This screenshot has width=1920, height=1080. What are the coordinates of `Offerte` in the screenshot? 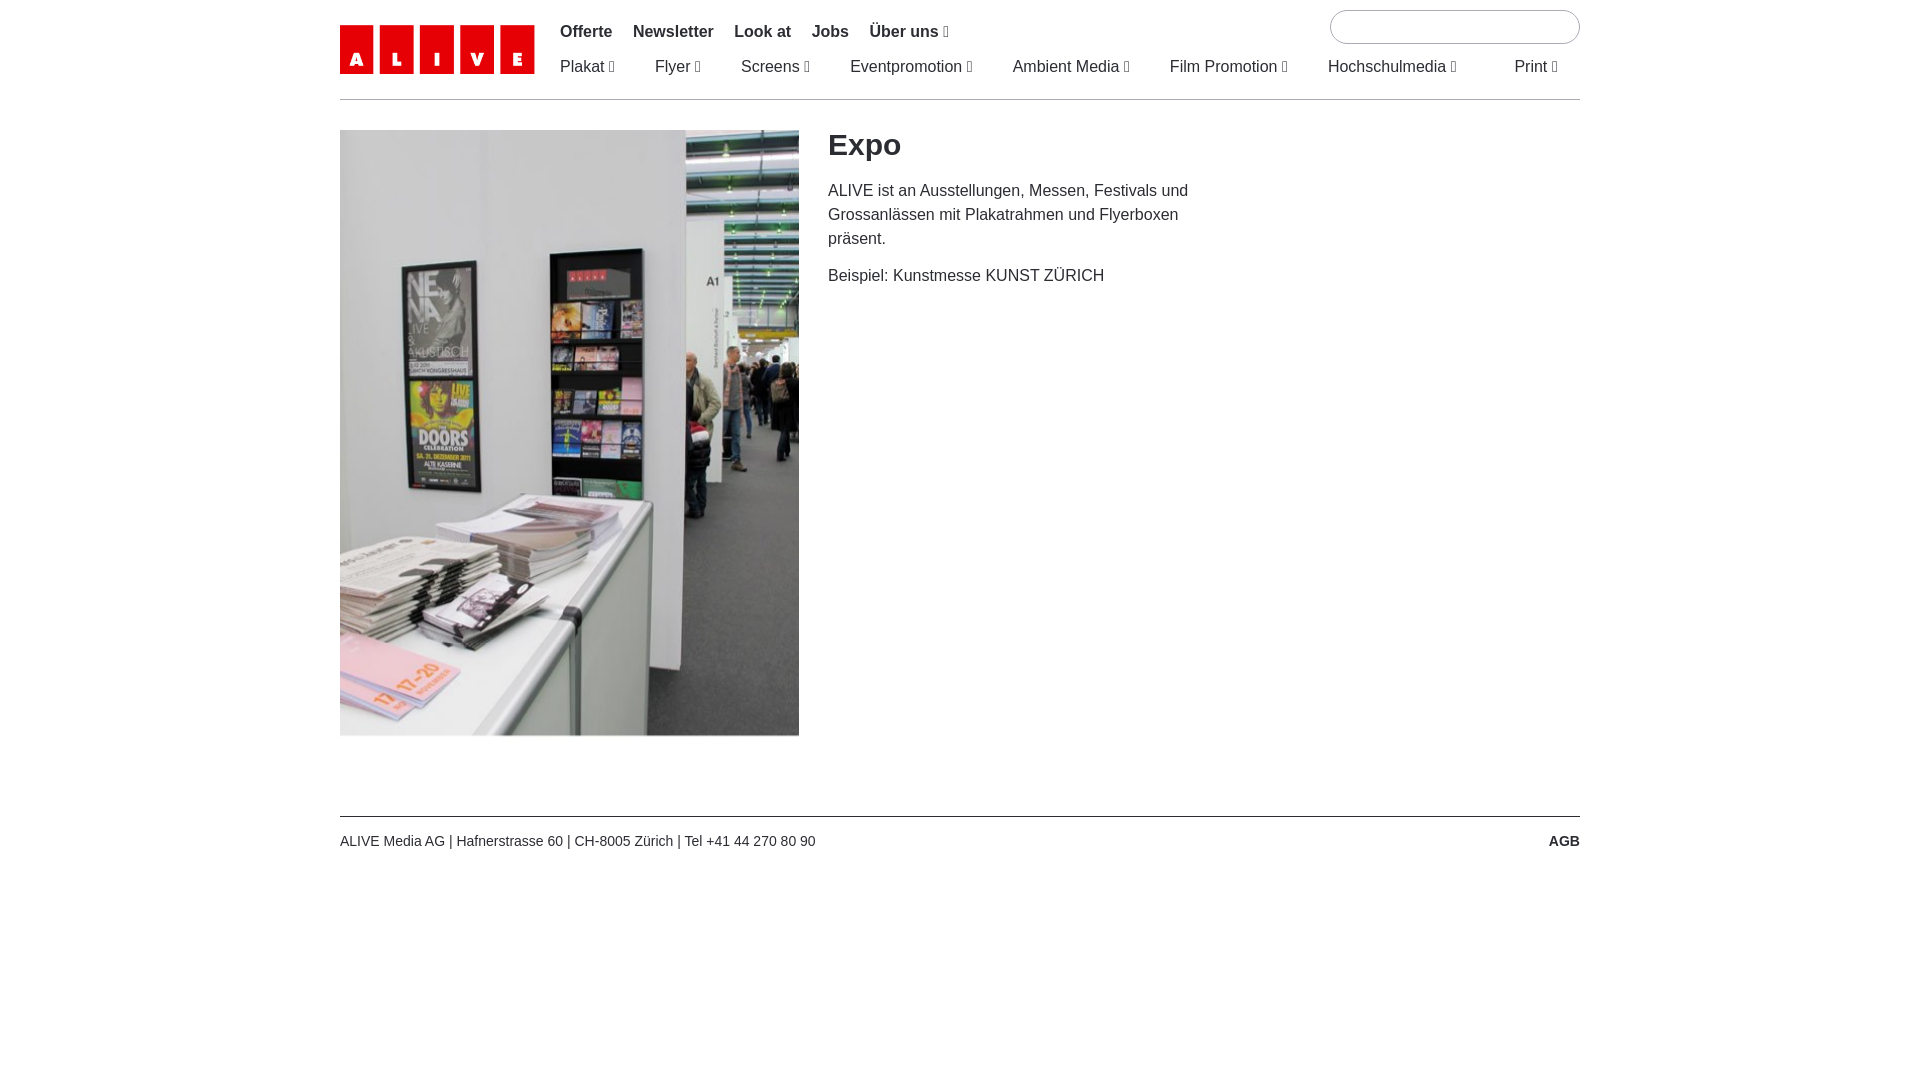 It's located at (591, 32).